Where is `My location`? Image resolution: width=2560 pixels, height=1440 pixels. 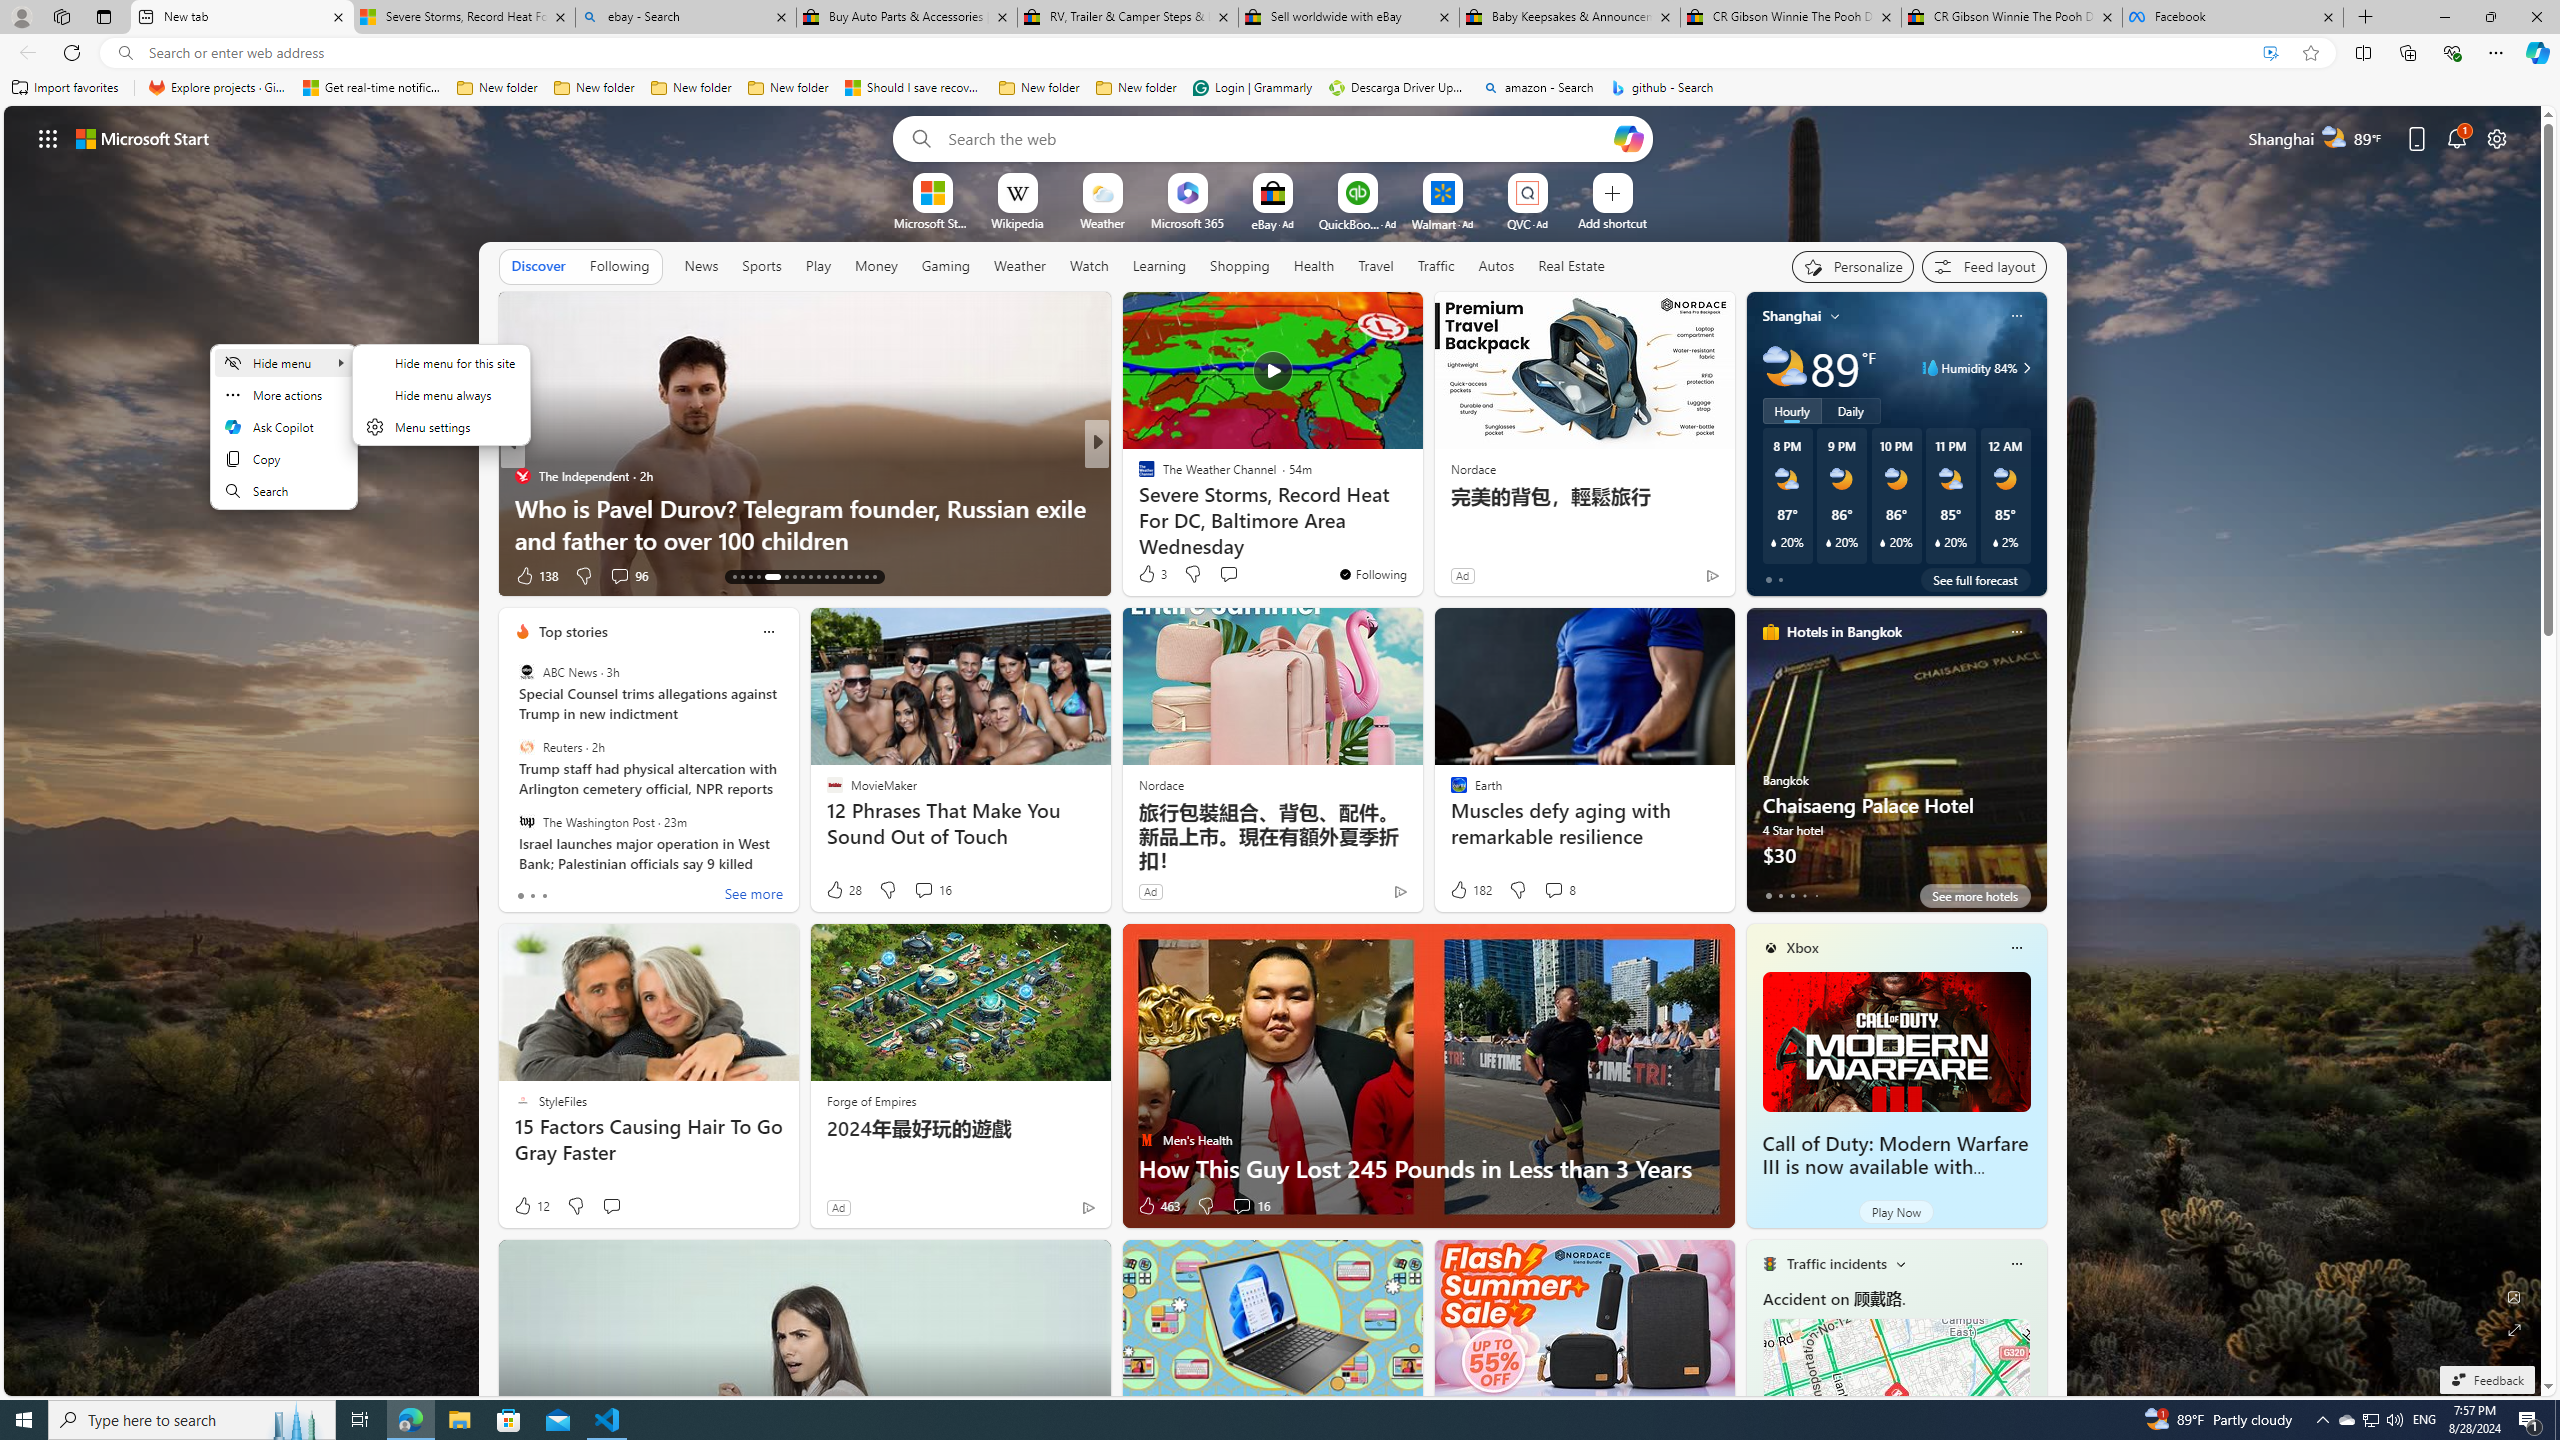
My location is located at coordinates (1835, 316).